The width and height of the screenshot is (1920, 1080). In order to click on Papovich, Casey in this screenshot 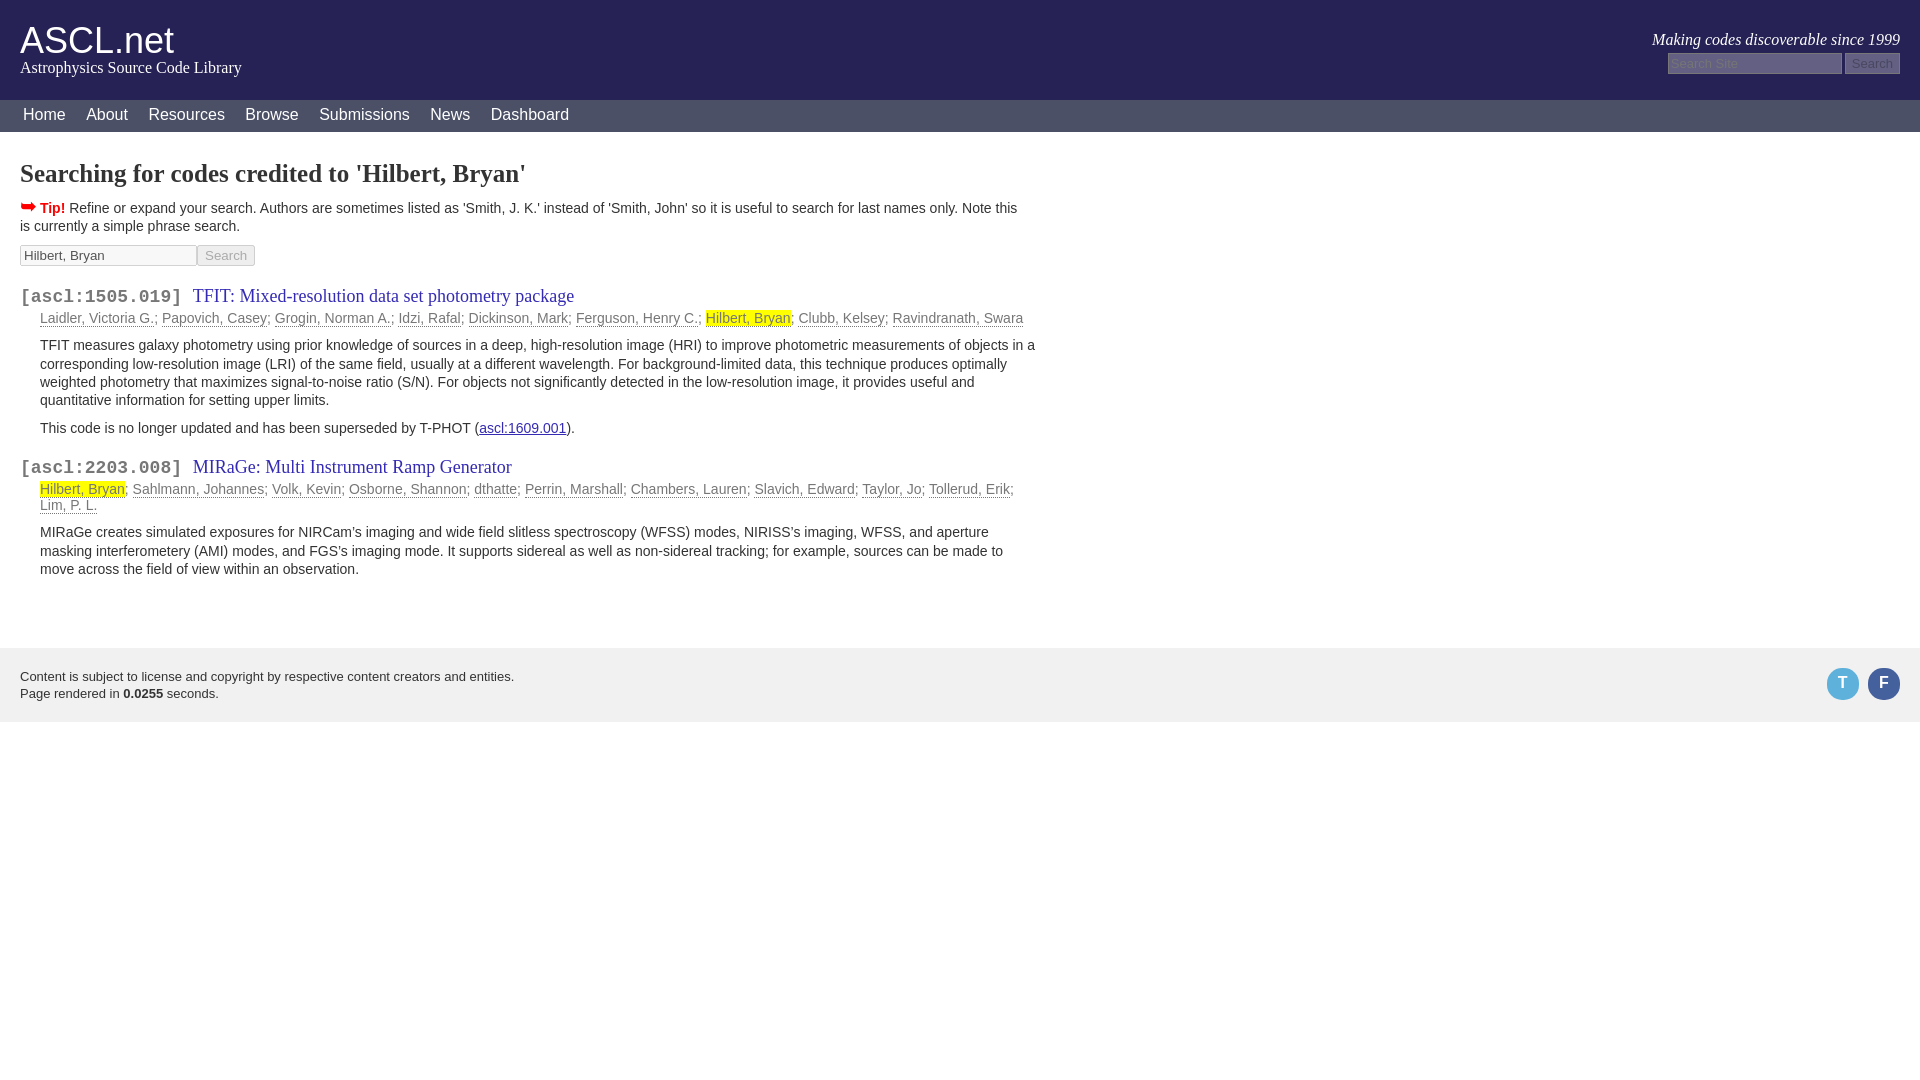, I will do `click(214, 318)`.